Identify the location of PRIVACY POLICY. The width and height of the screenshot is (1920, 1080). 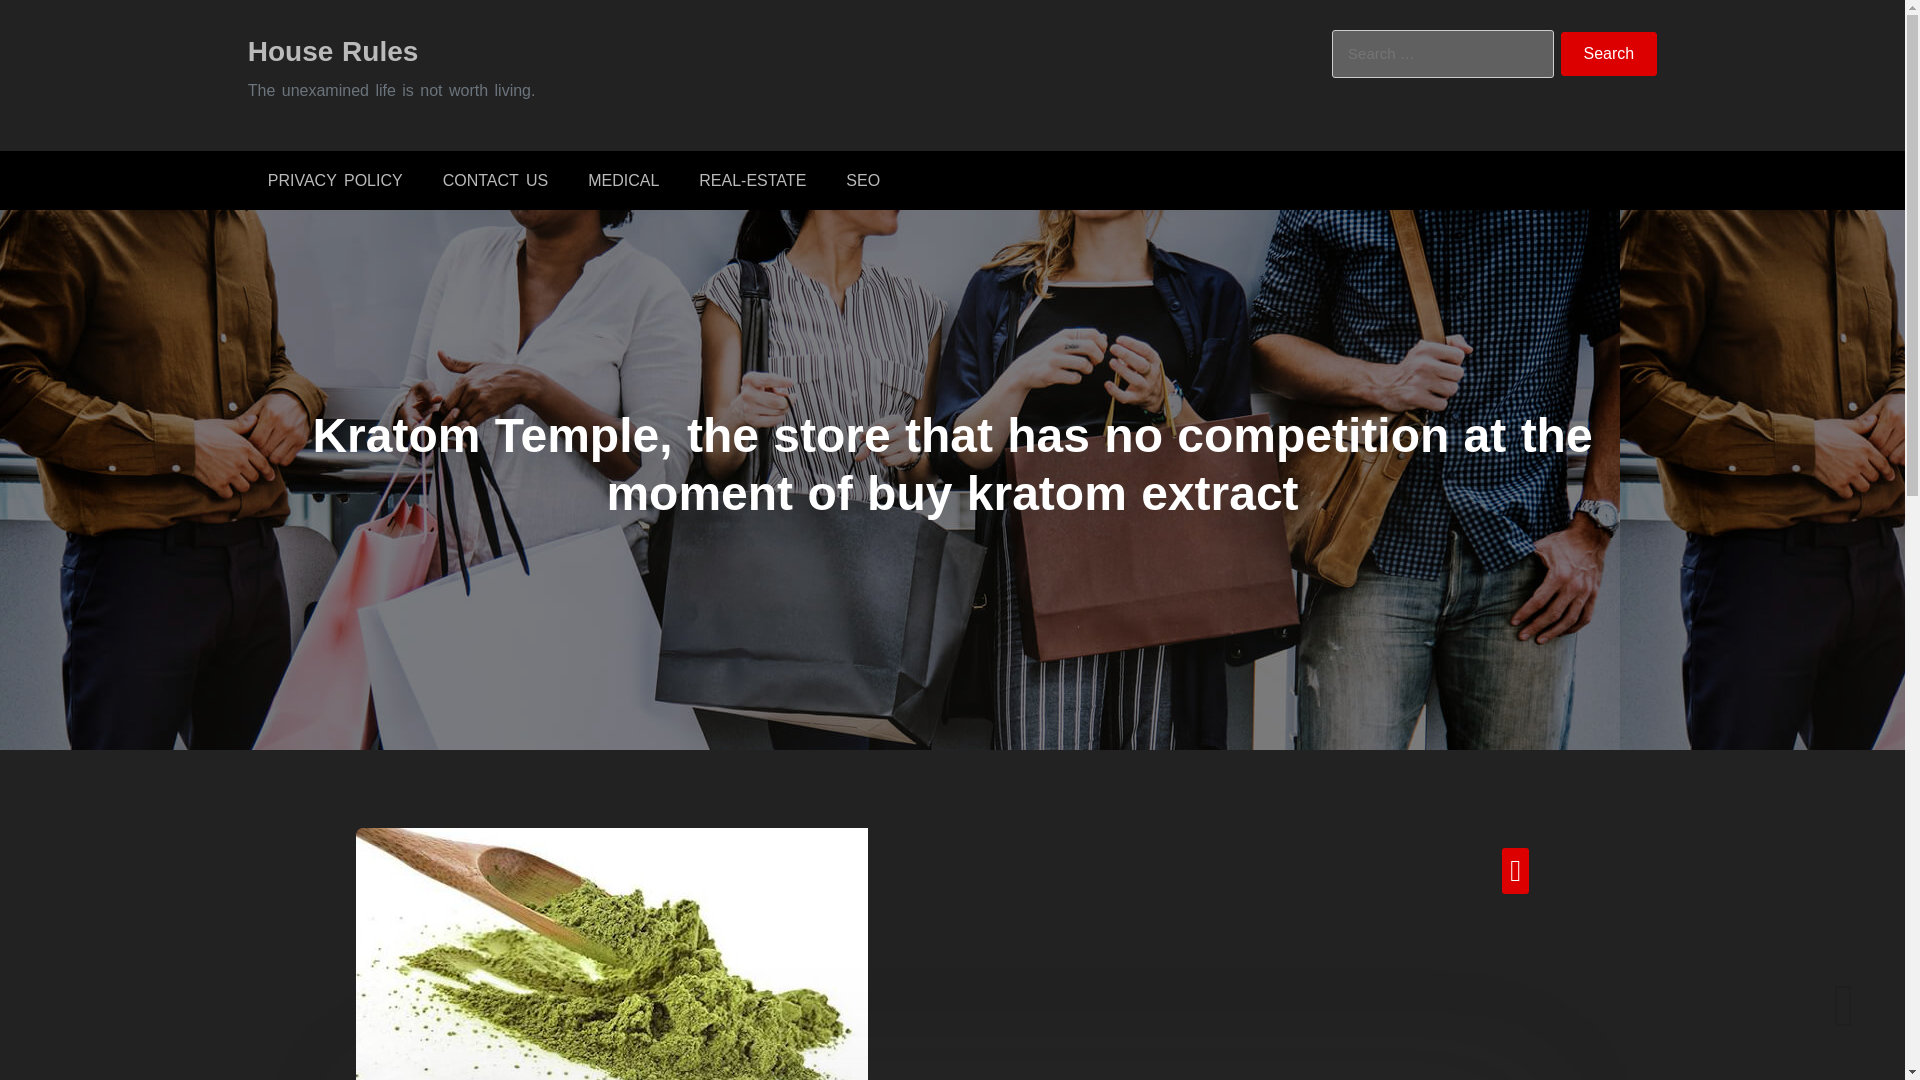
(334, 180).